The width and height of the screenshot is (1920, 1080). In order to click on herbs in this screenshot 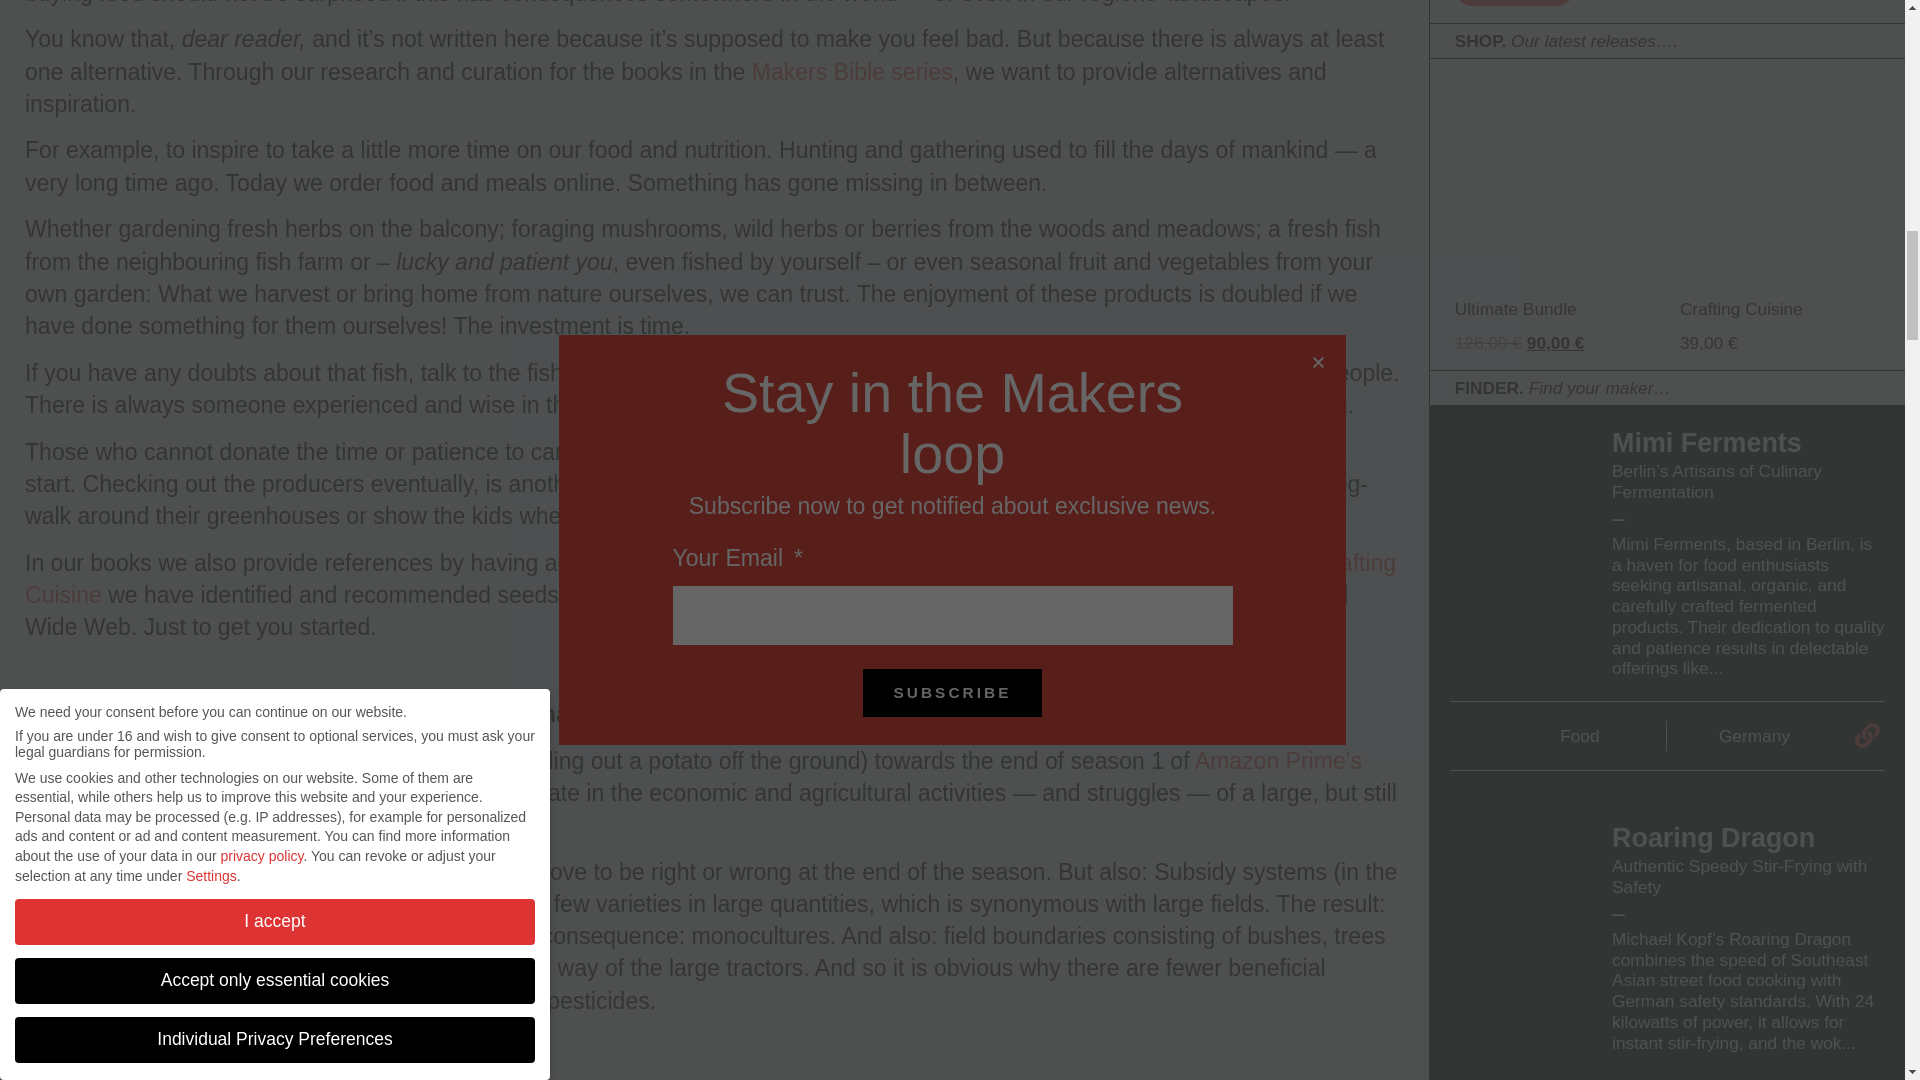, I will do `click(890, 404)`.